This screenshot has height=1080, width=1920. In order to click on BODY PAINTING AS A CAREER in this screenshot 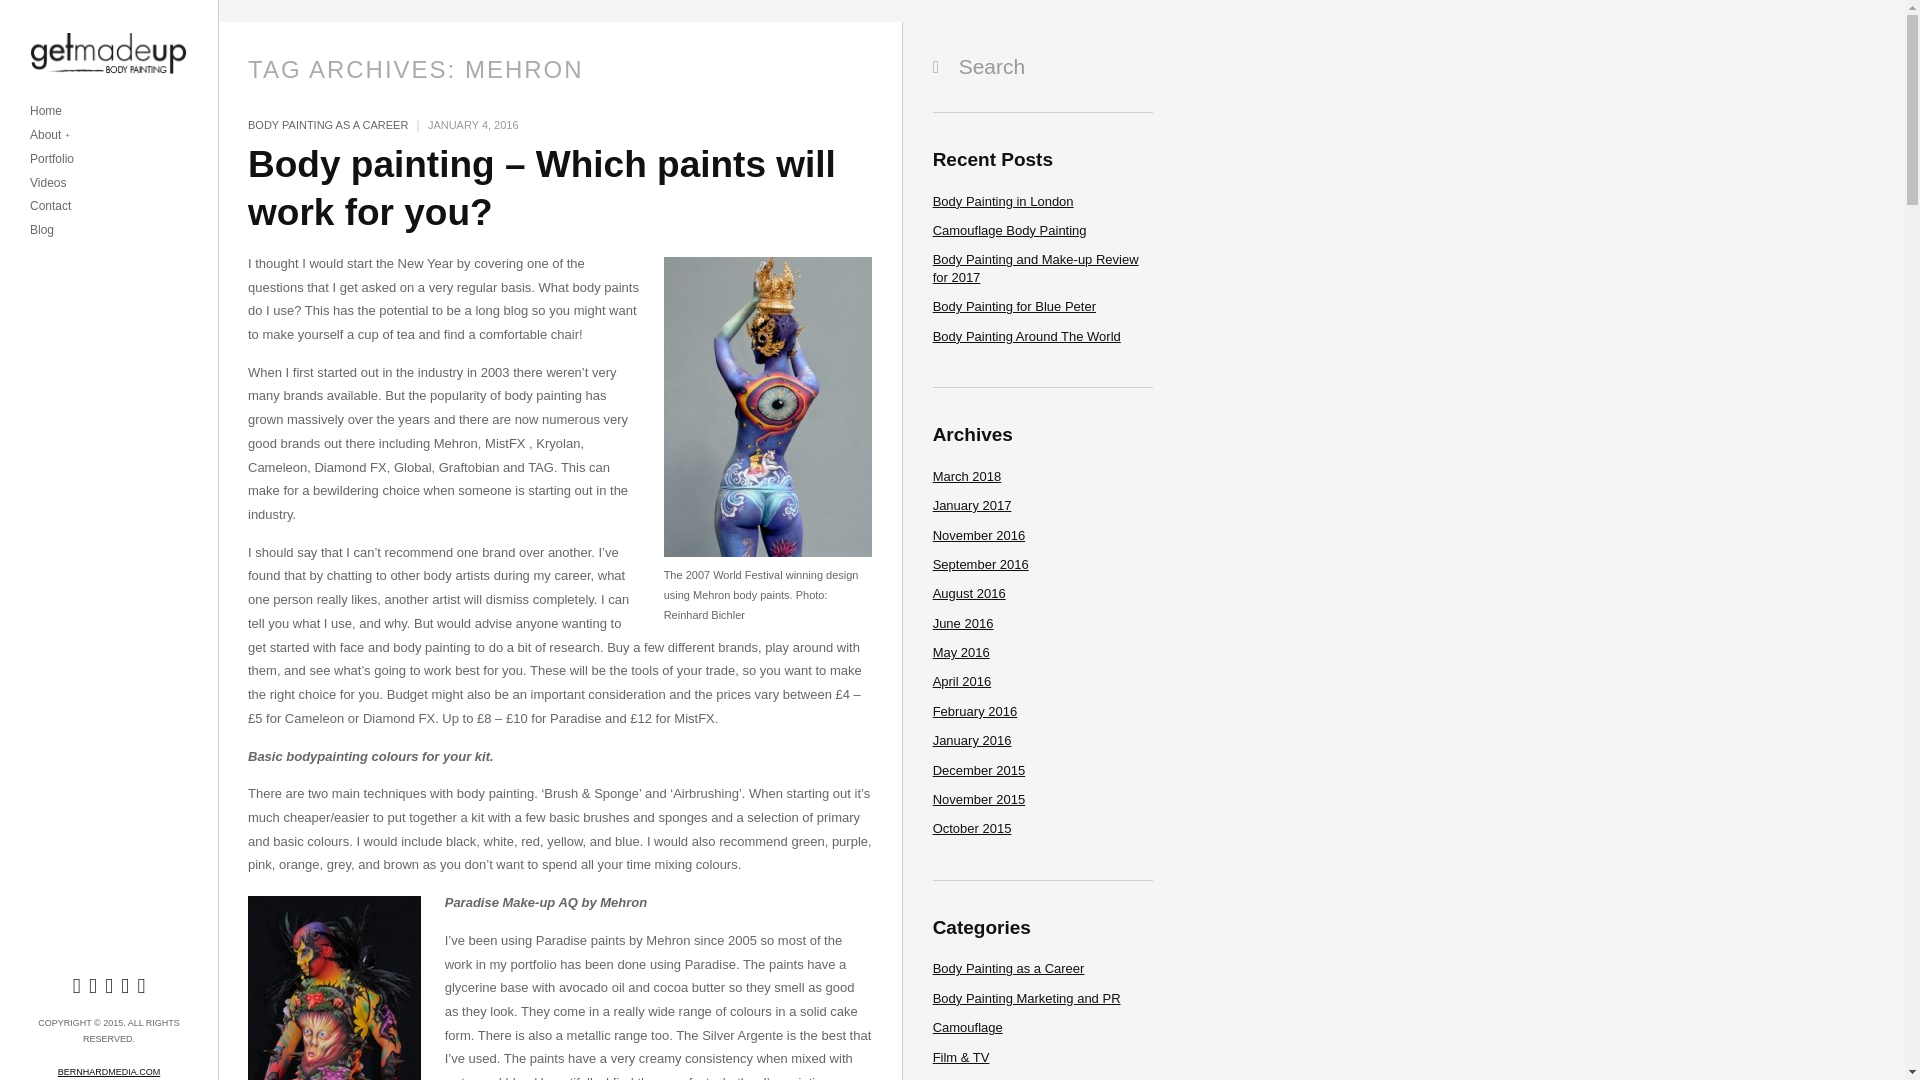, I will do `click(327, 124)`.